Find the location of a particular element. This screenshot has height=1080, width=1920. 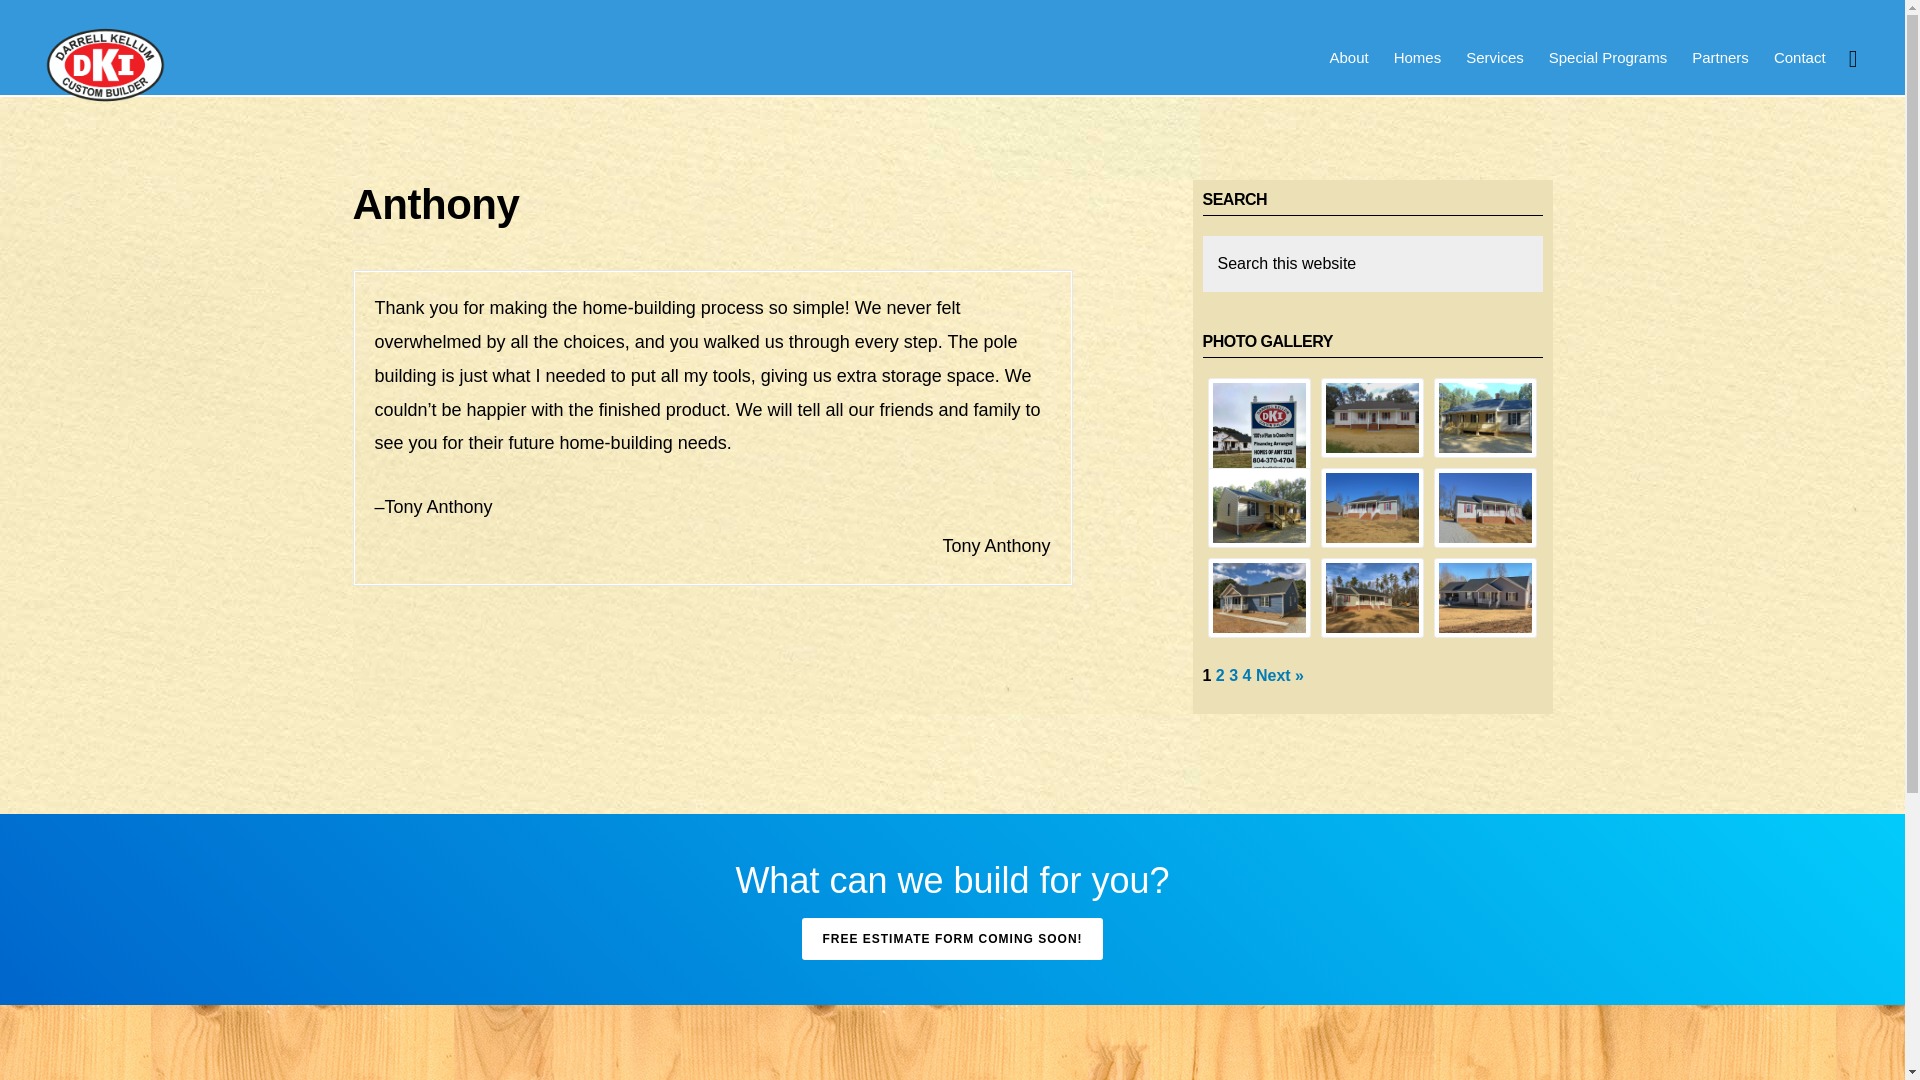

Partners is located at coordinates (1720, 58).